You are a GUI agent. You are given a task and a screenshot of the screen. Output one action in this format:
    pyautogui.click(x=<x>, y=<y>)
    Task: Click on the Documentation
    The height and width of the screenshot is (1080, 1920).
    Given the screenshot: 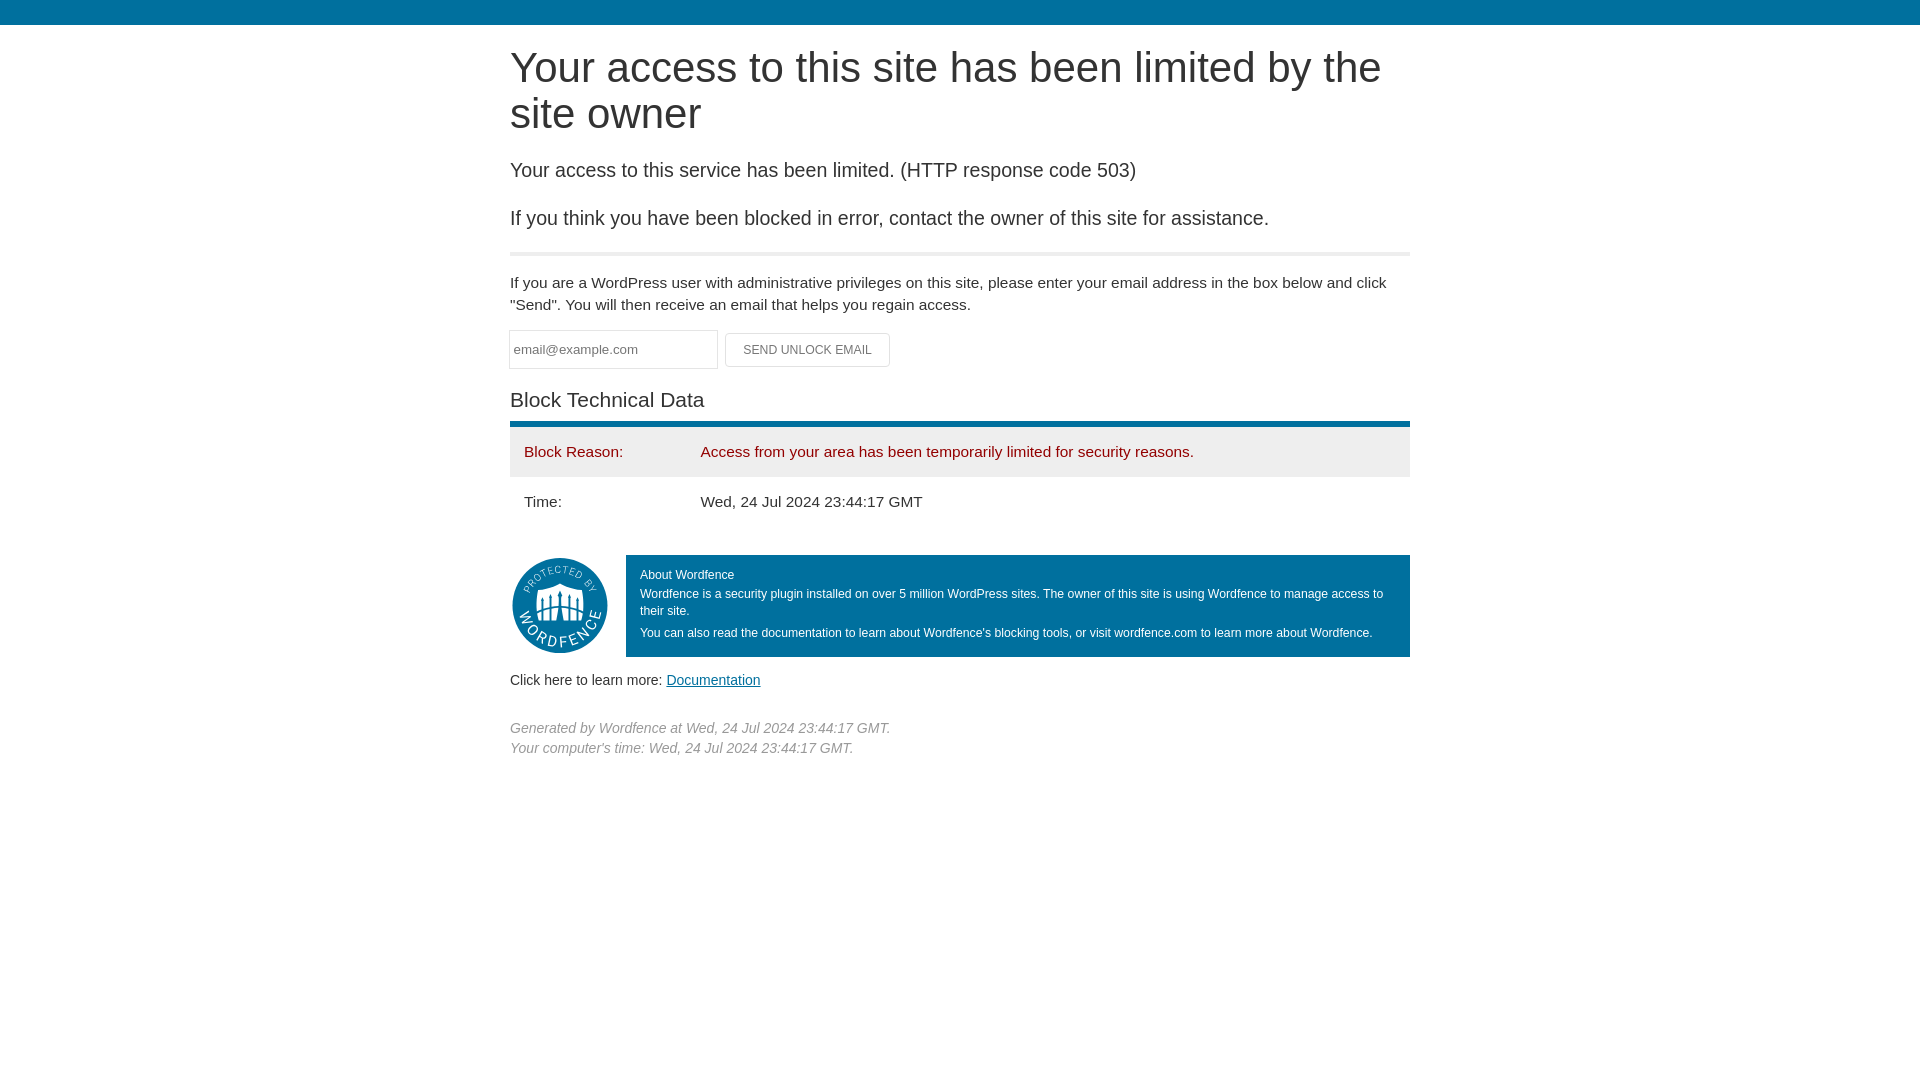 What is the action you would take?
    pyautogui.click(x=713, y=679)
    